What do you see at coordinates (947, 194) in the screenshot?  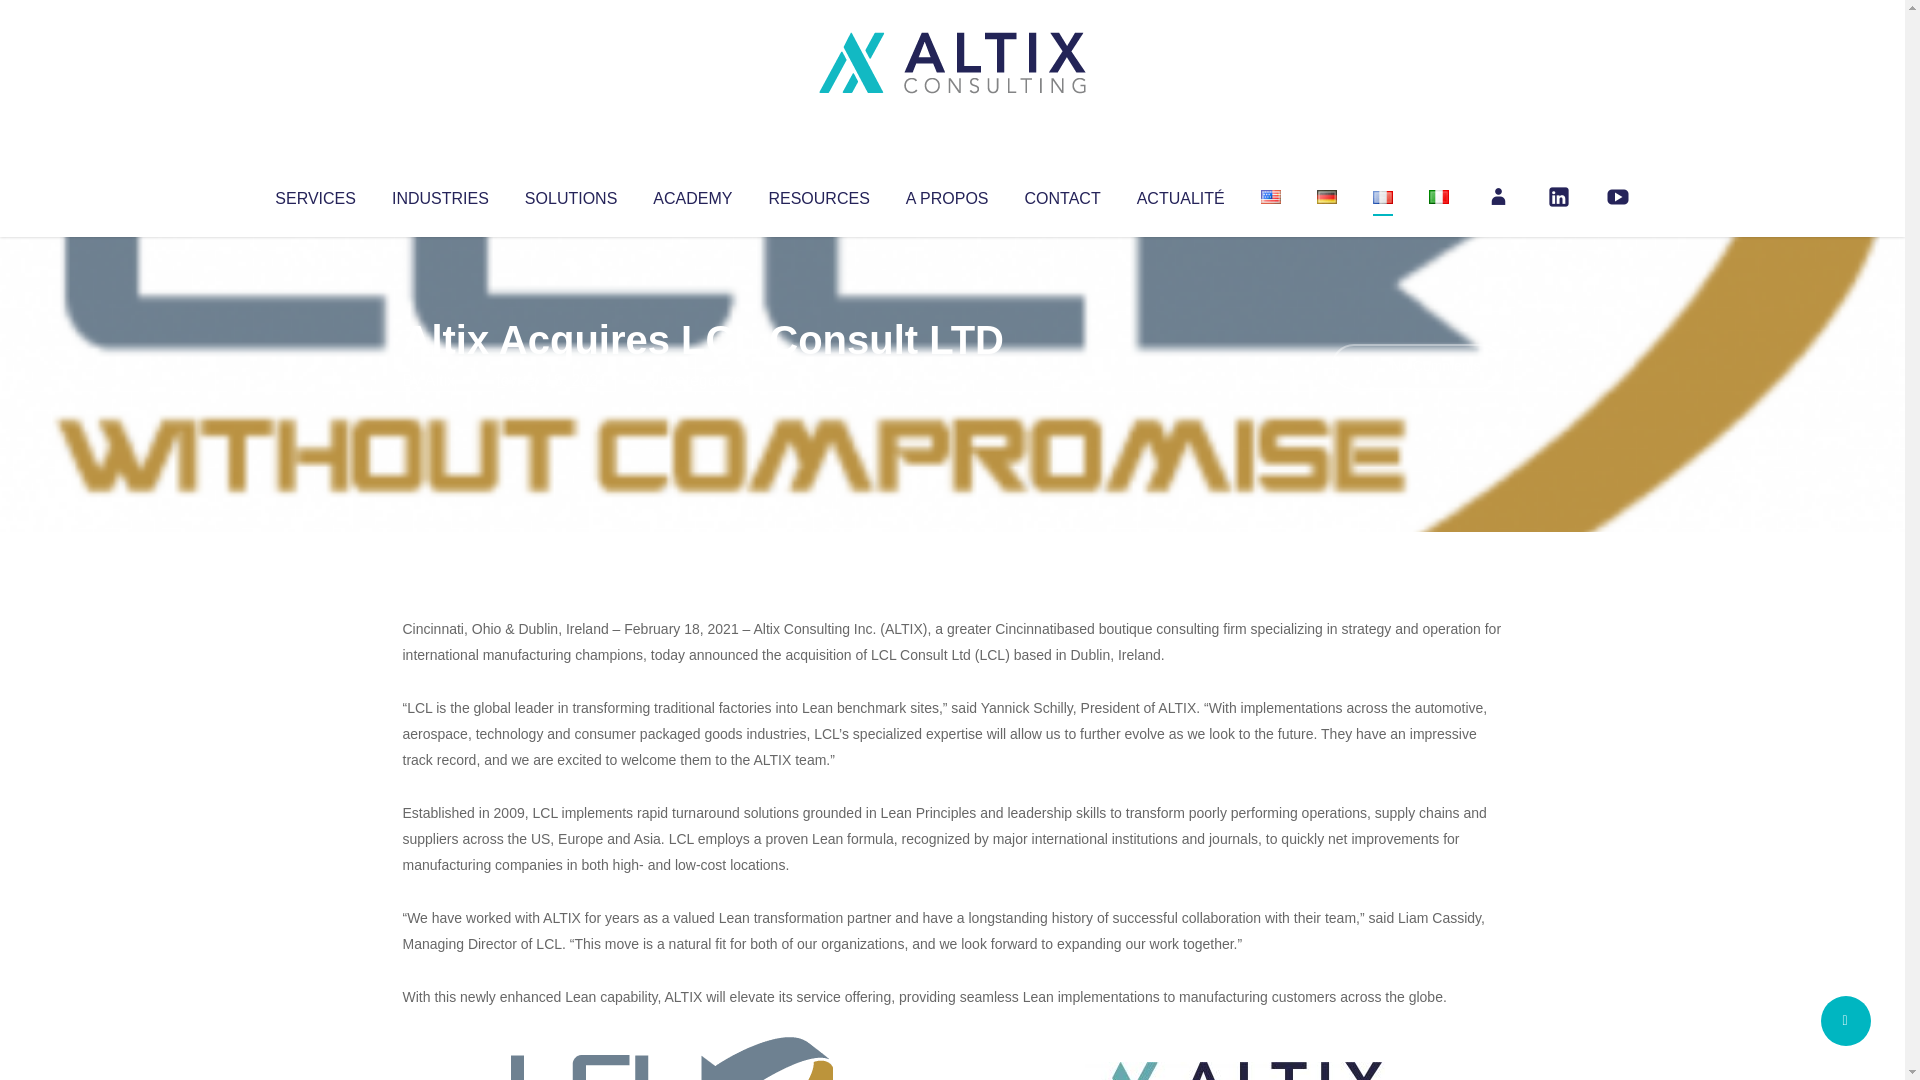 I see `A PROPOS` at bounding box center [947, 194].